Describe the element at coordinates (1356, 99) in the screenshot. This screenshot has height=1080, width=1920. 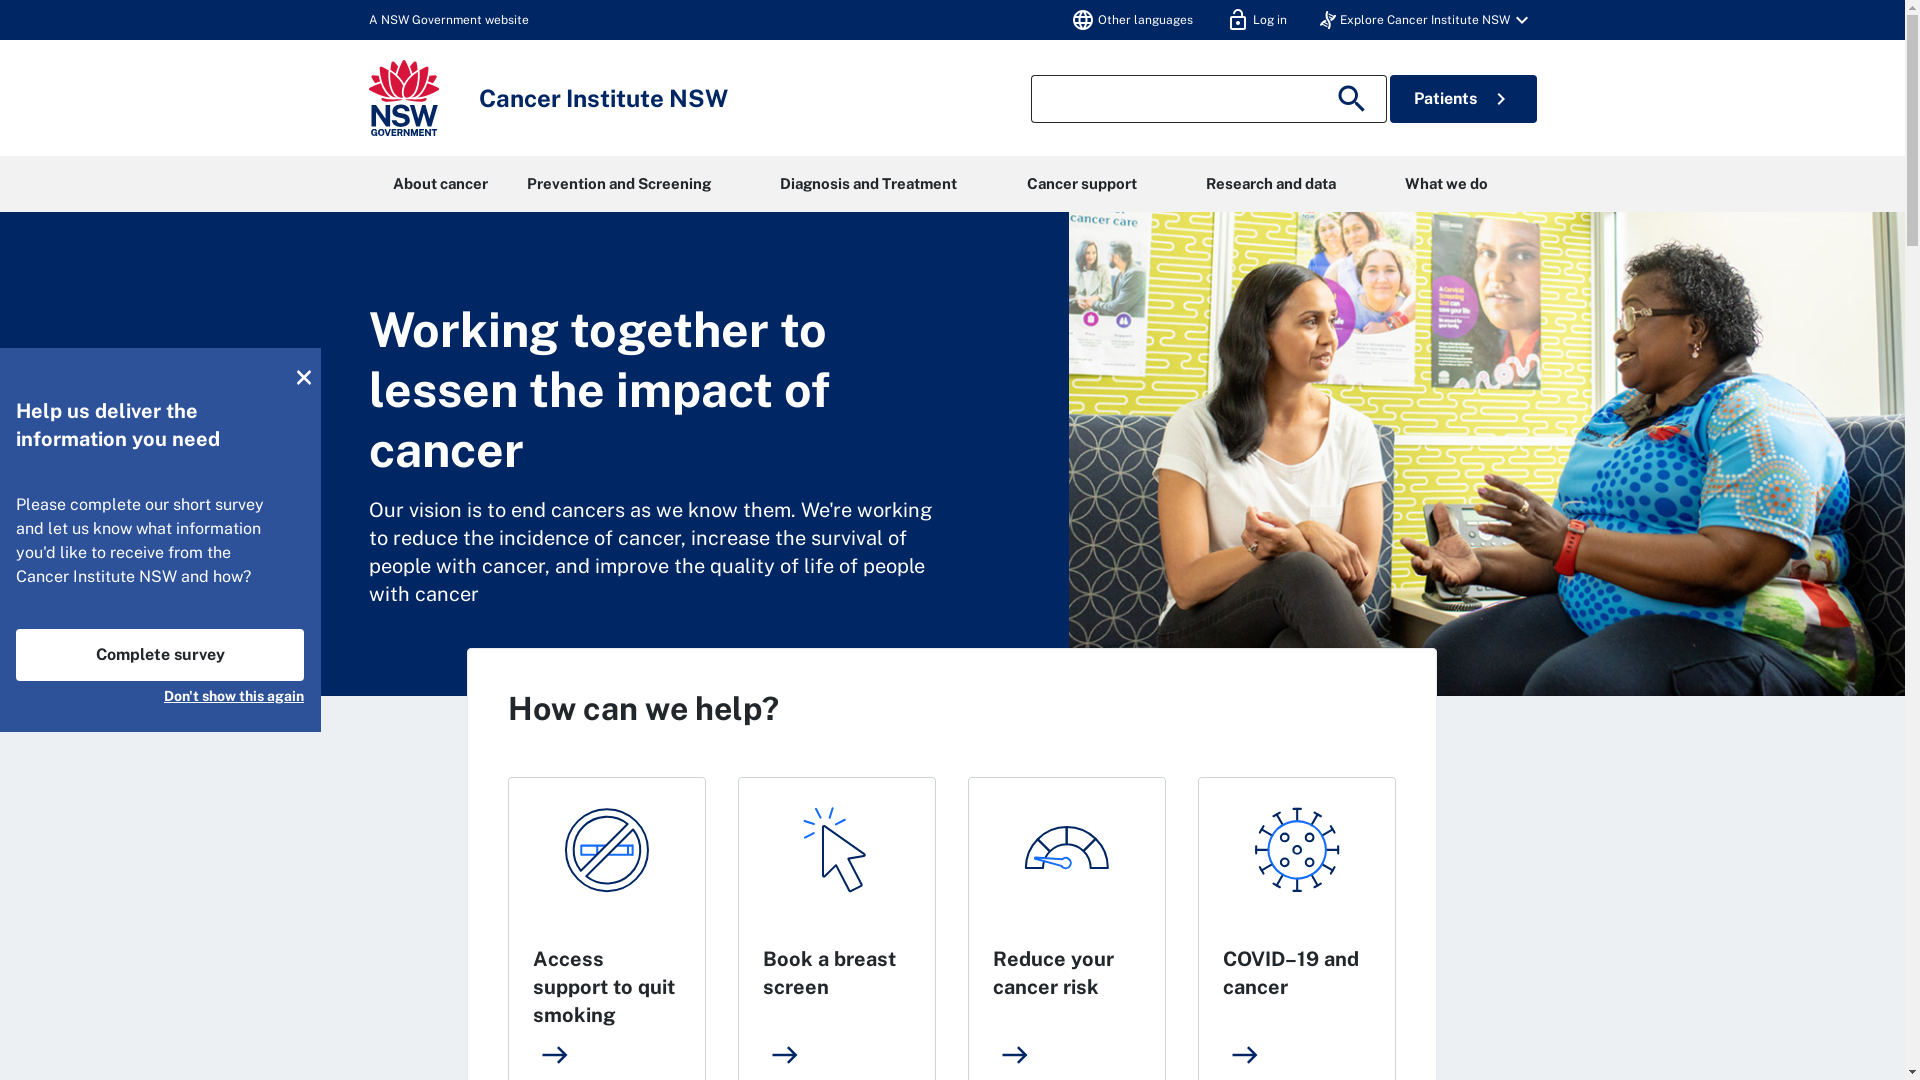
I see `search
Search` at that location.